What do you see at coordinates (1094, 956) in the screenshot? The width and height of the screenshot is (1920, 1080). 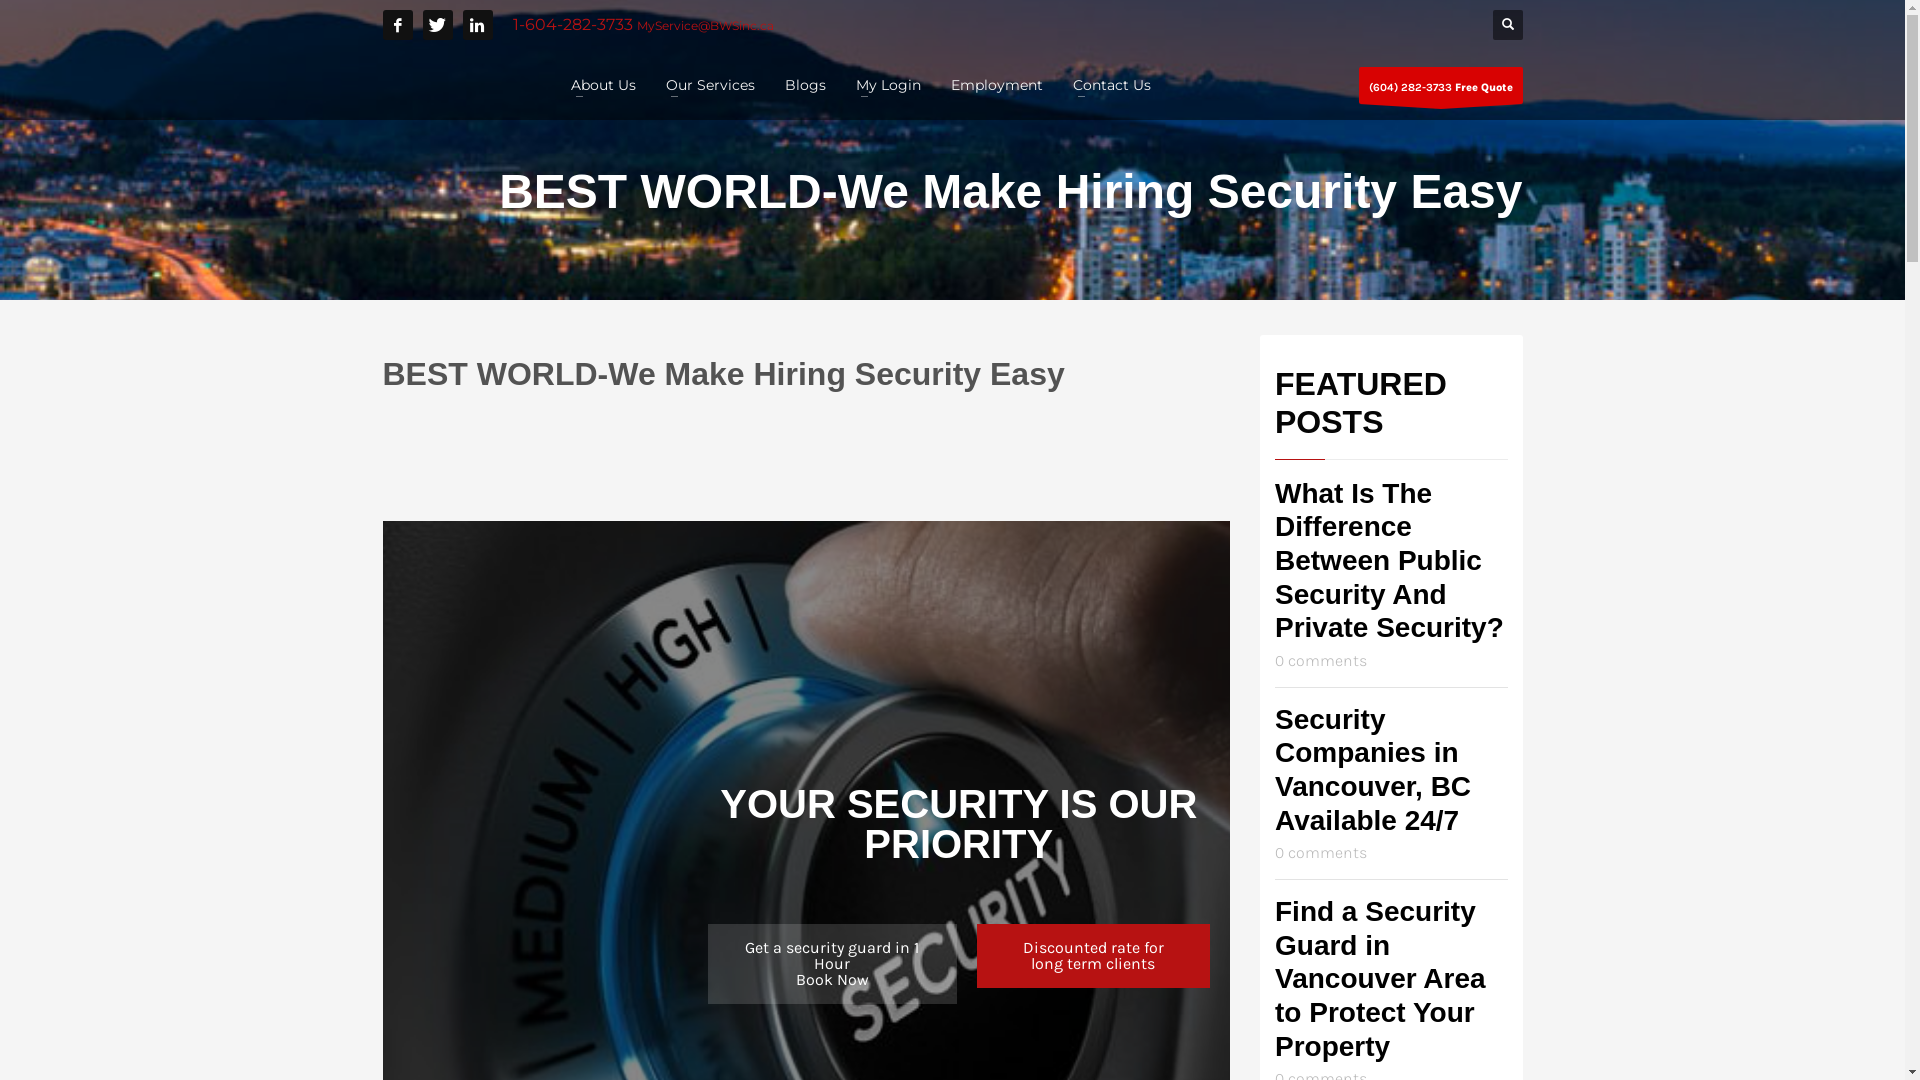 I see `Discounted rate for long term clients` at bounding box center [1094, 956].